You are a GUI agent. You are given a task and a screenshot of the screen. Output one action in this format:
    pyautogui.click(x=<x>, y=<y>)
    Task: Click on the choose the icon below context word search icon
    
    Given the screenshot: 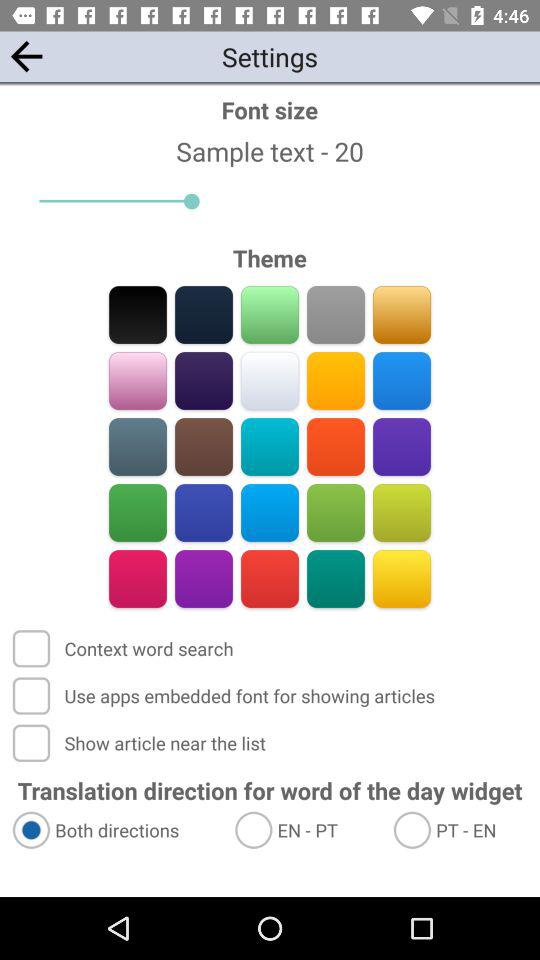 What is the action you would take?
    pyautogui.click(x=226, y=696)
    